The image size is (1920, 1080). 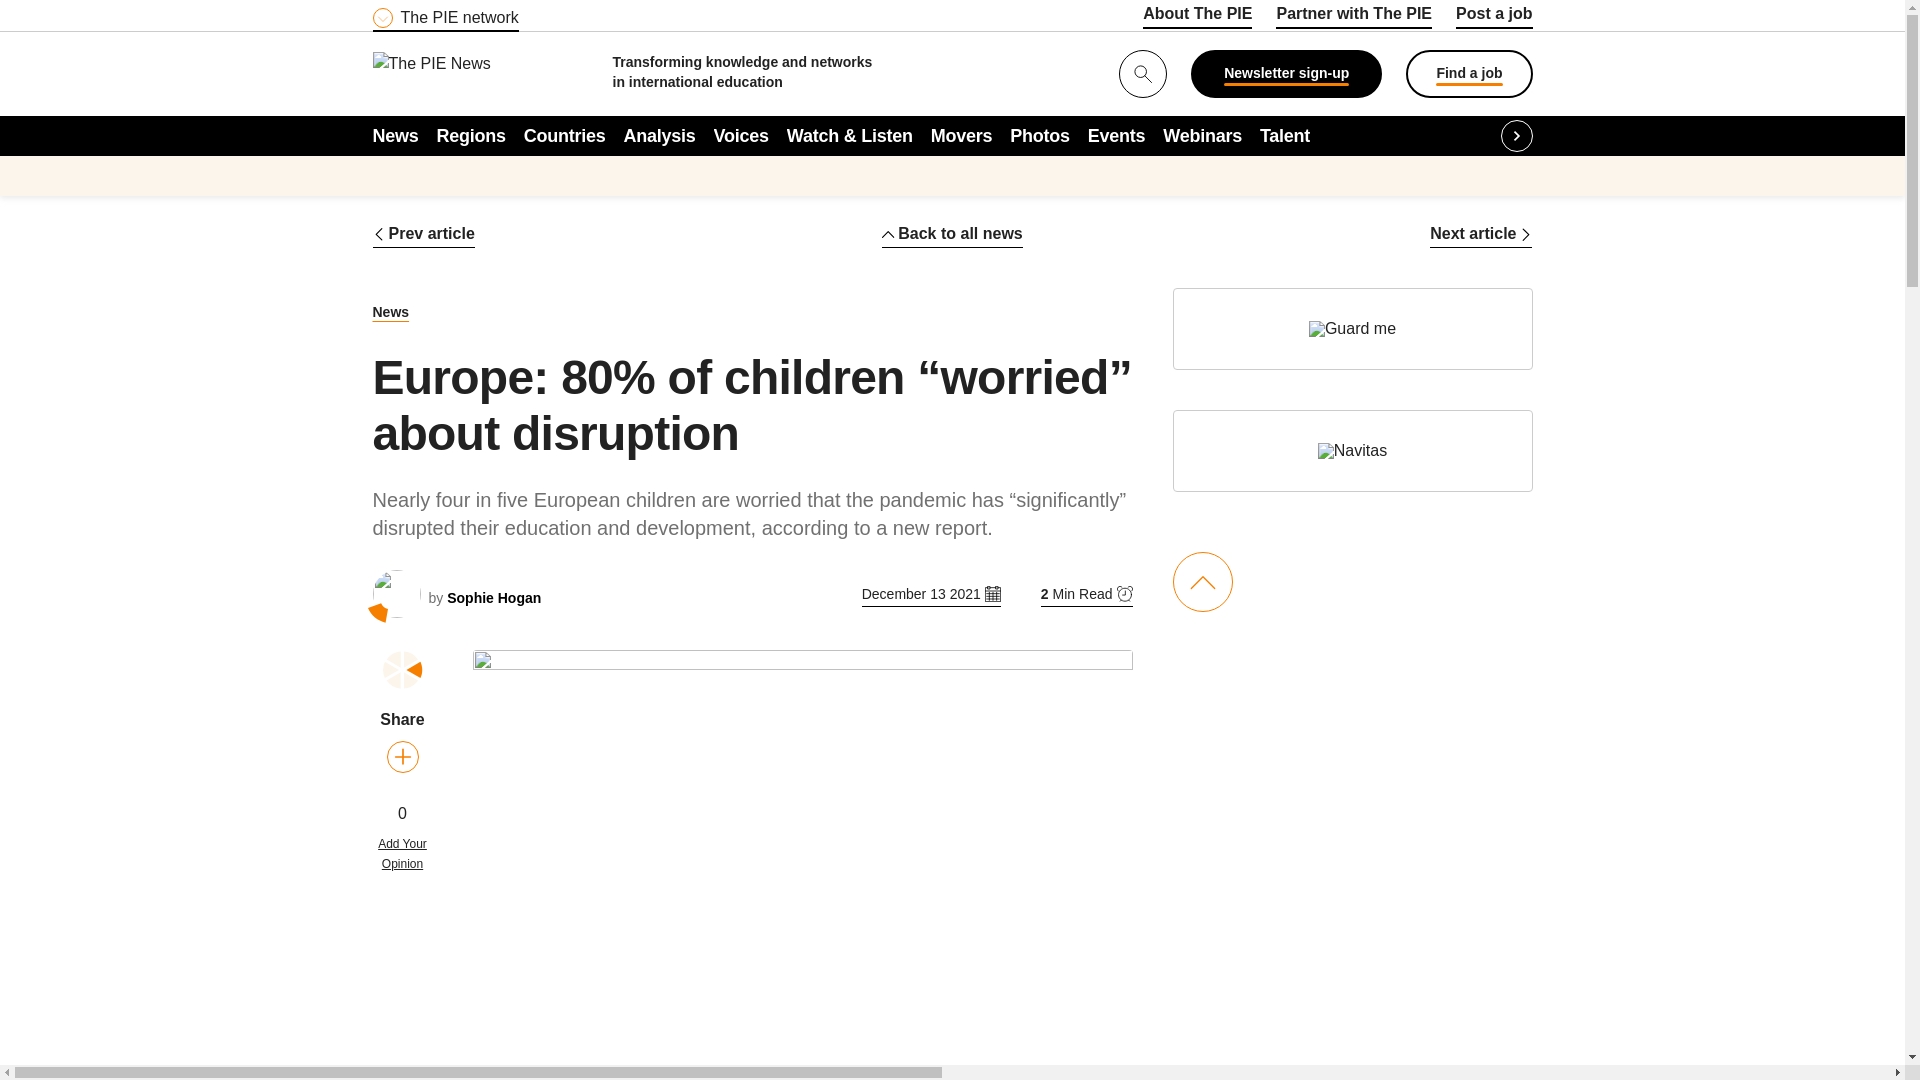 I want to click on Regions, so click(x=472, y=135).